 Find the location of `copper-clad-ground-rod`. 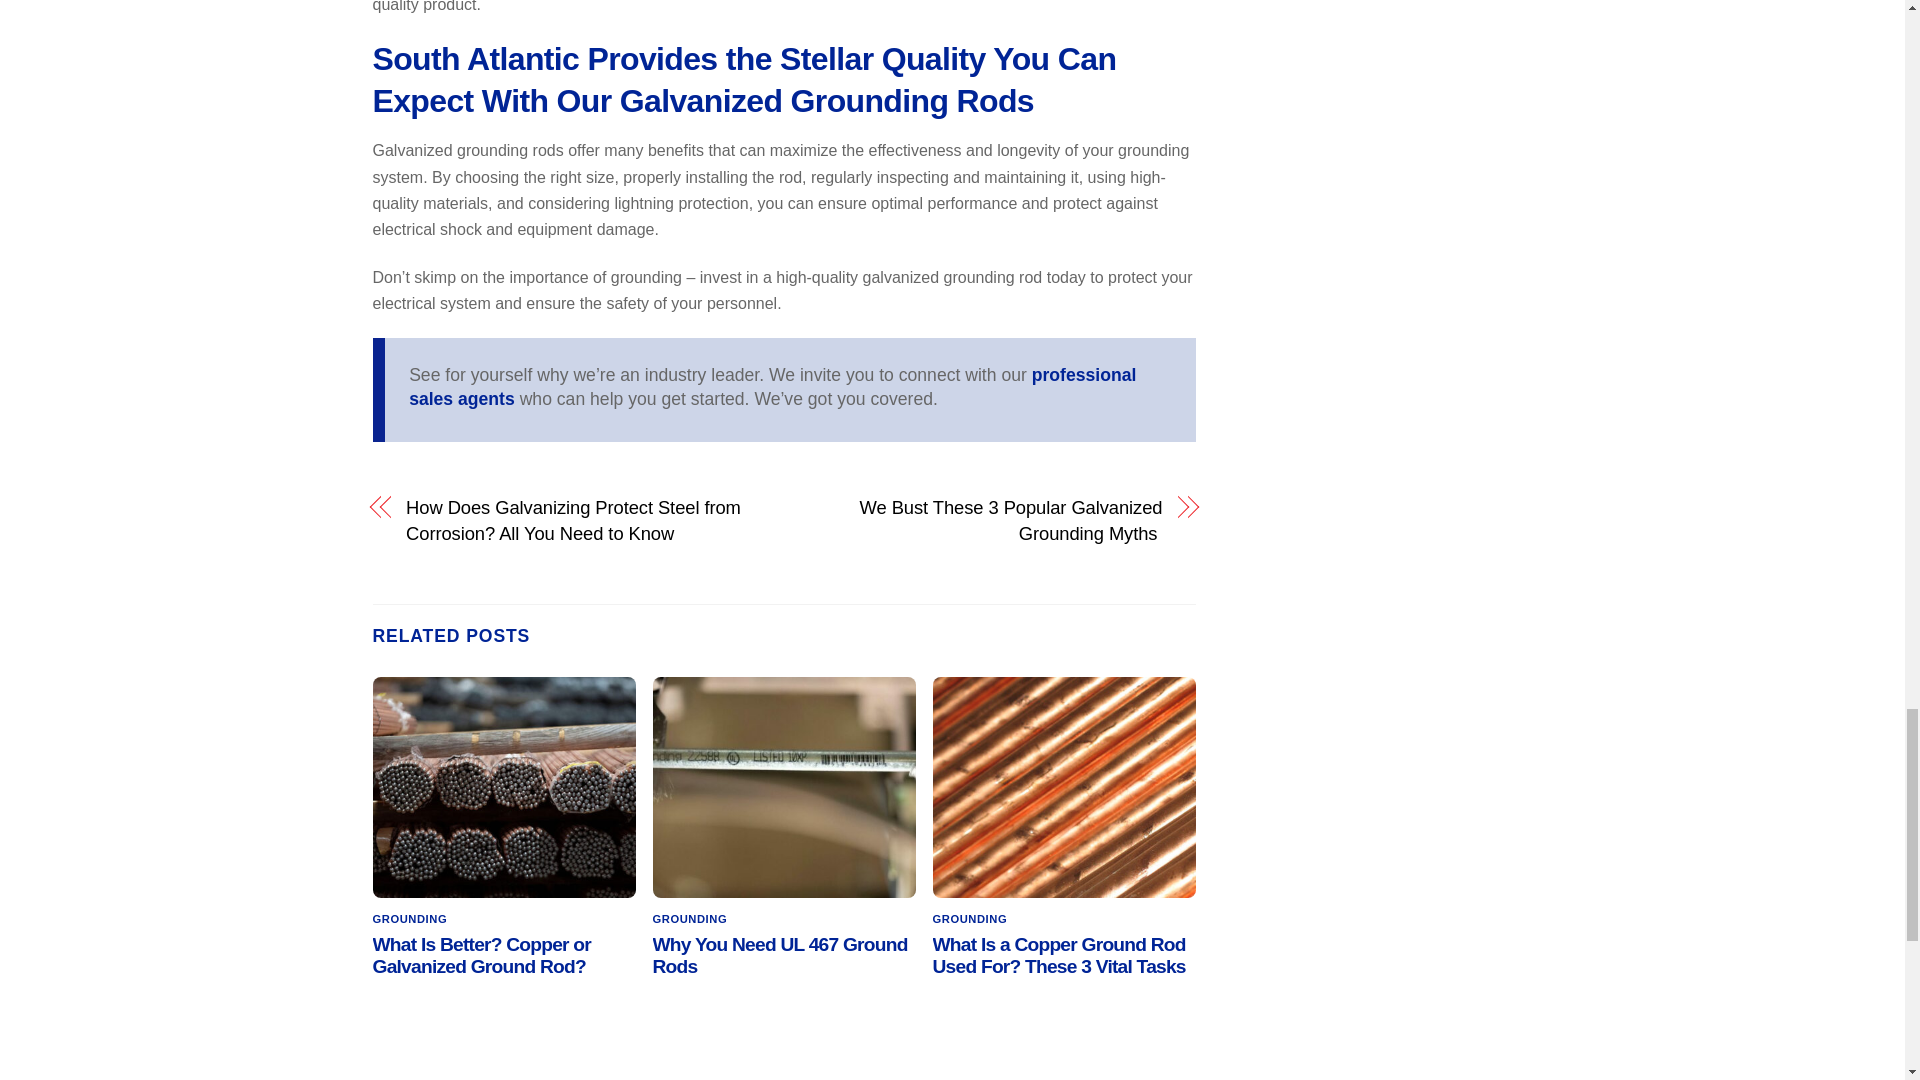

copper-clad-ground-rod is located at coordinates (504, 787).